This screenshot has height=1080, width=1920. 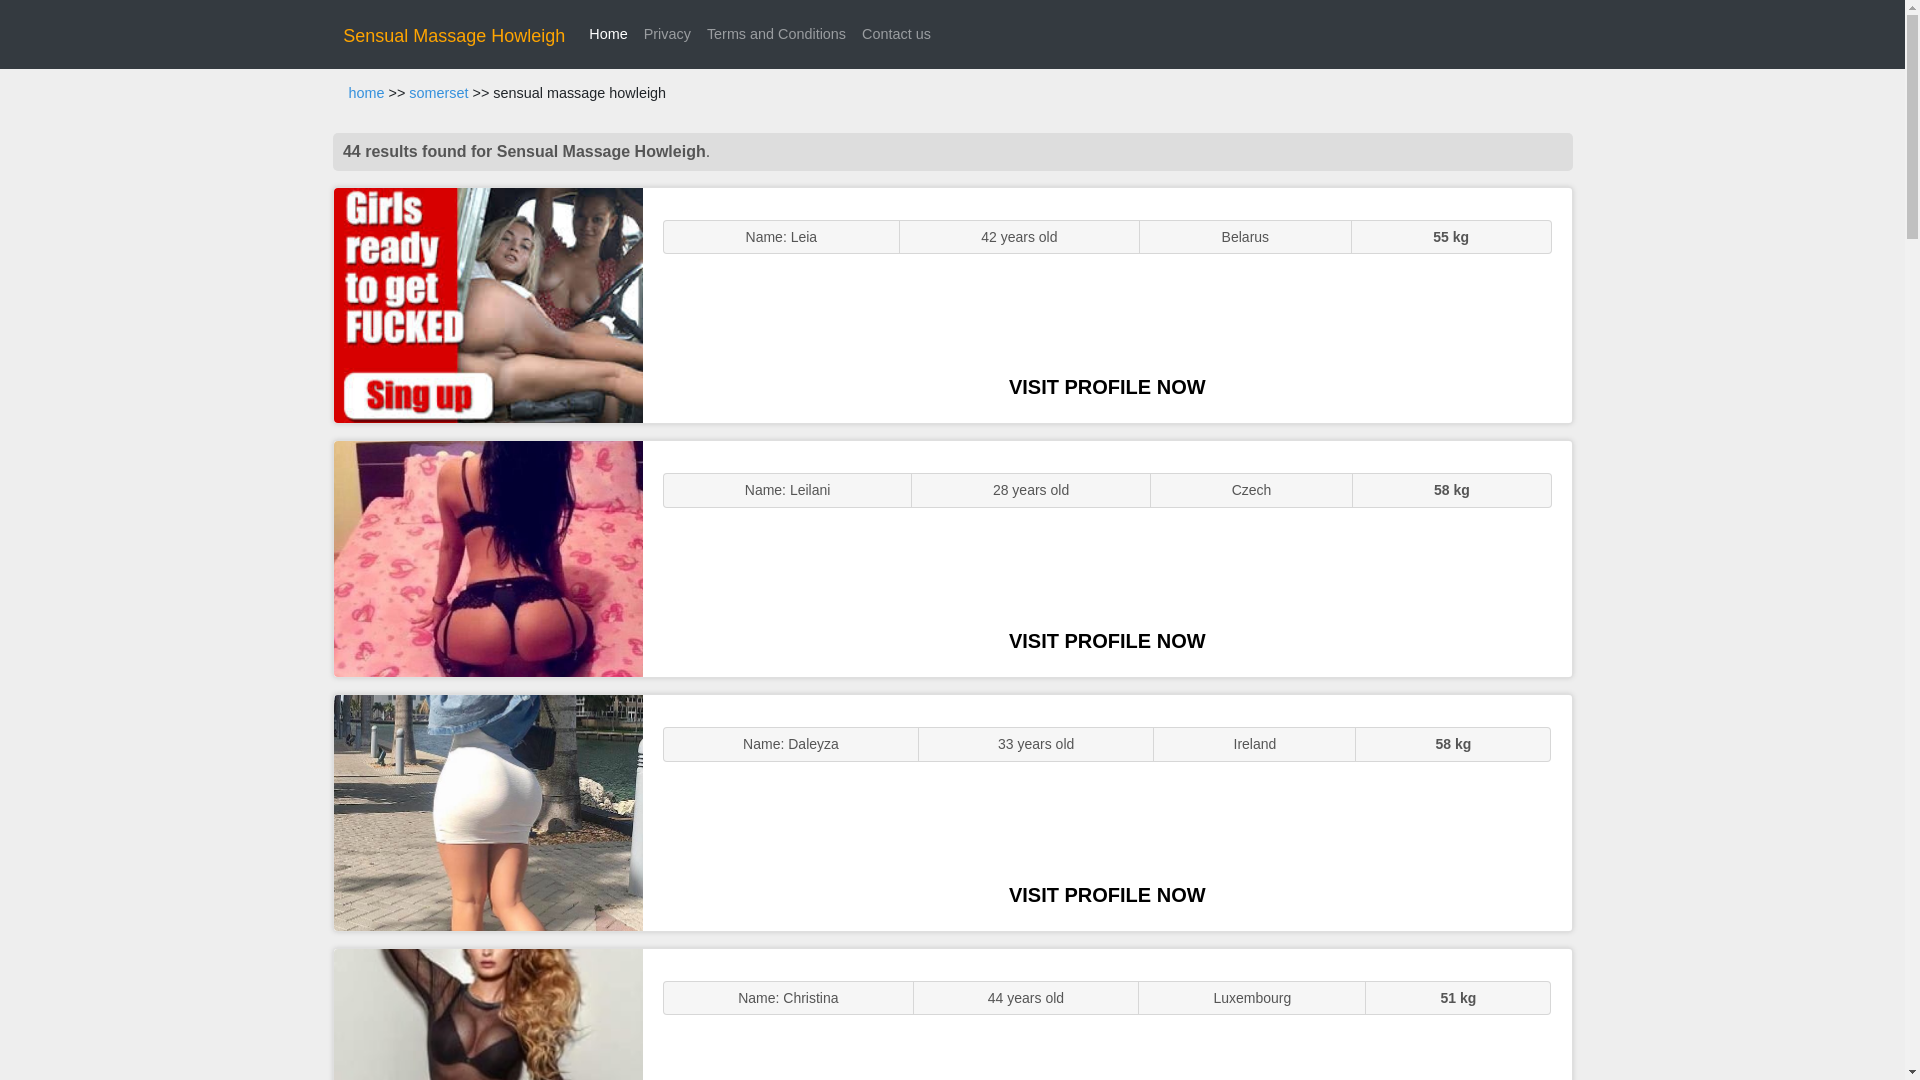 What do you see at coordinates (488, 306) in the screenshot?
I see ` ENGLISH STUNNER` at bounding box center [488, 306].